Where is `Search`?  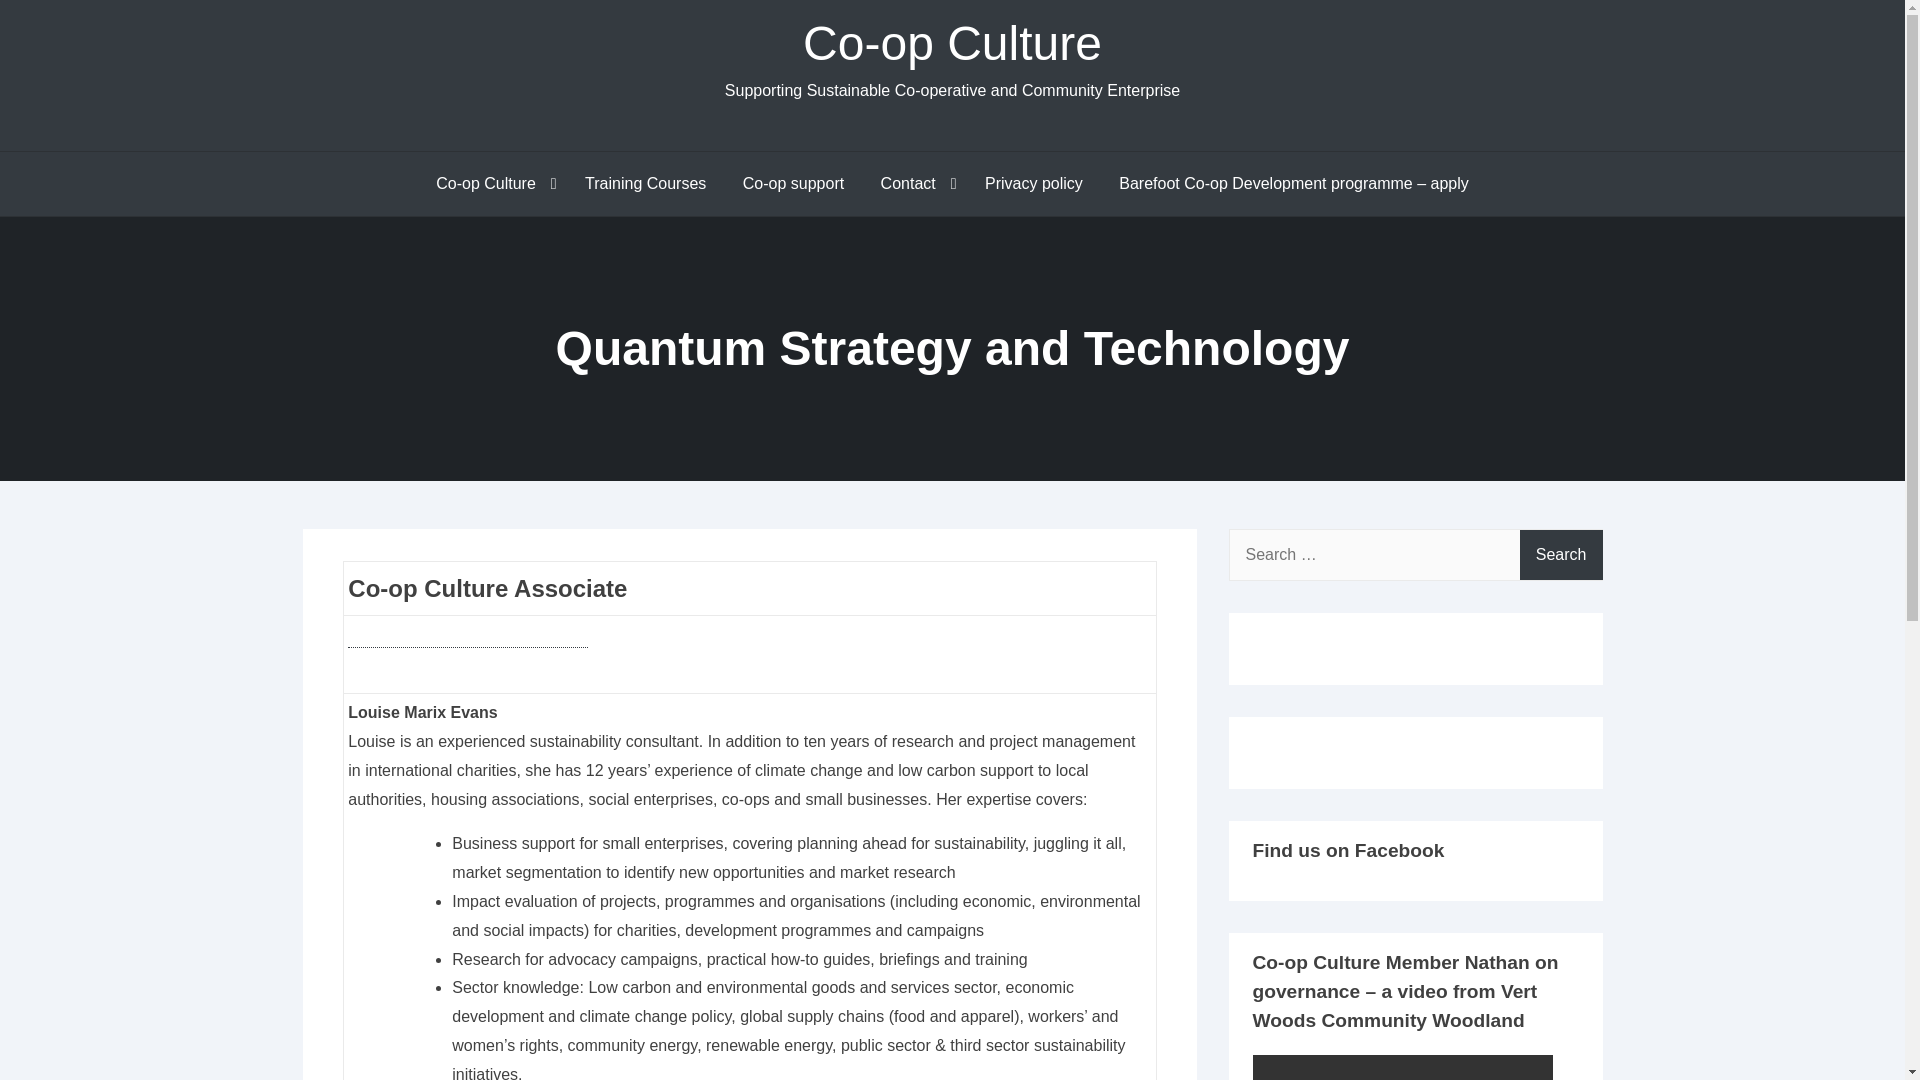 Search is located at coordinates (1562, 554).